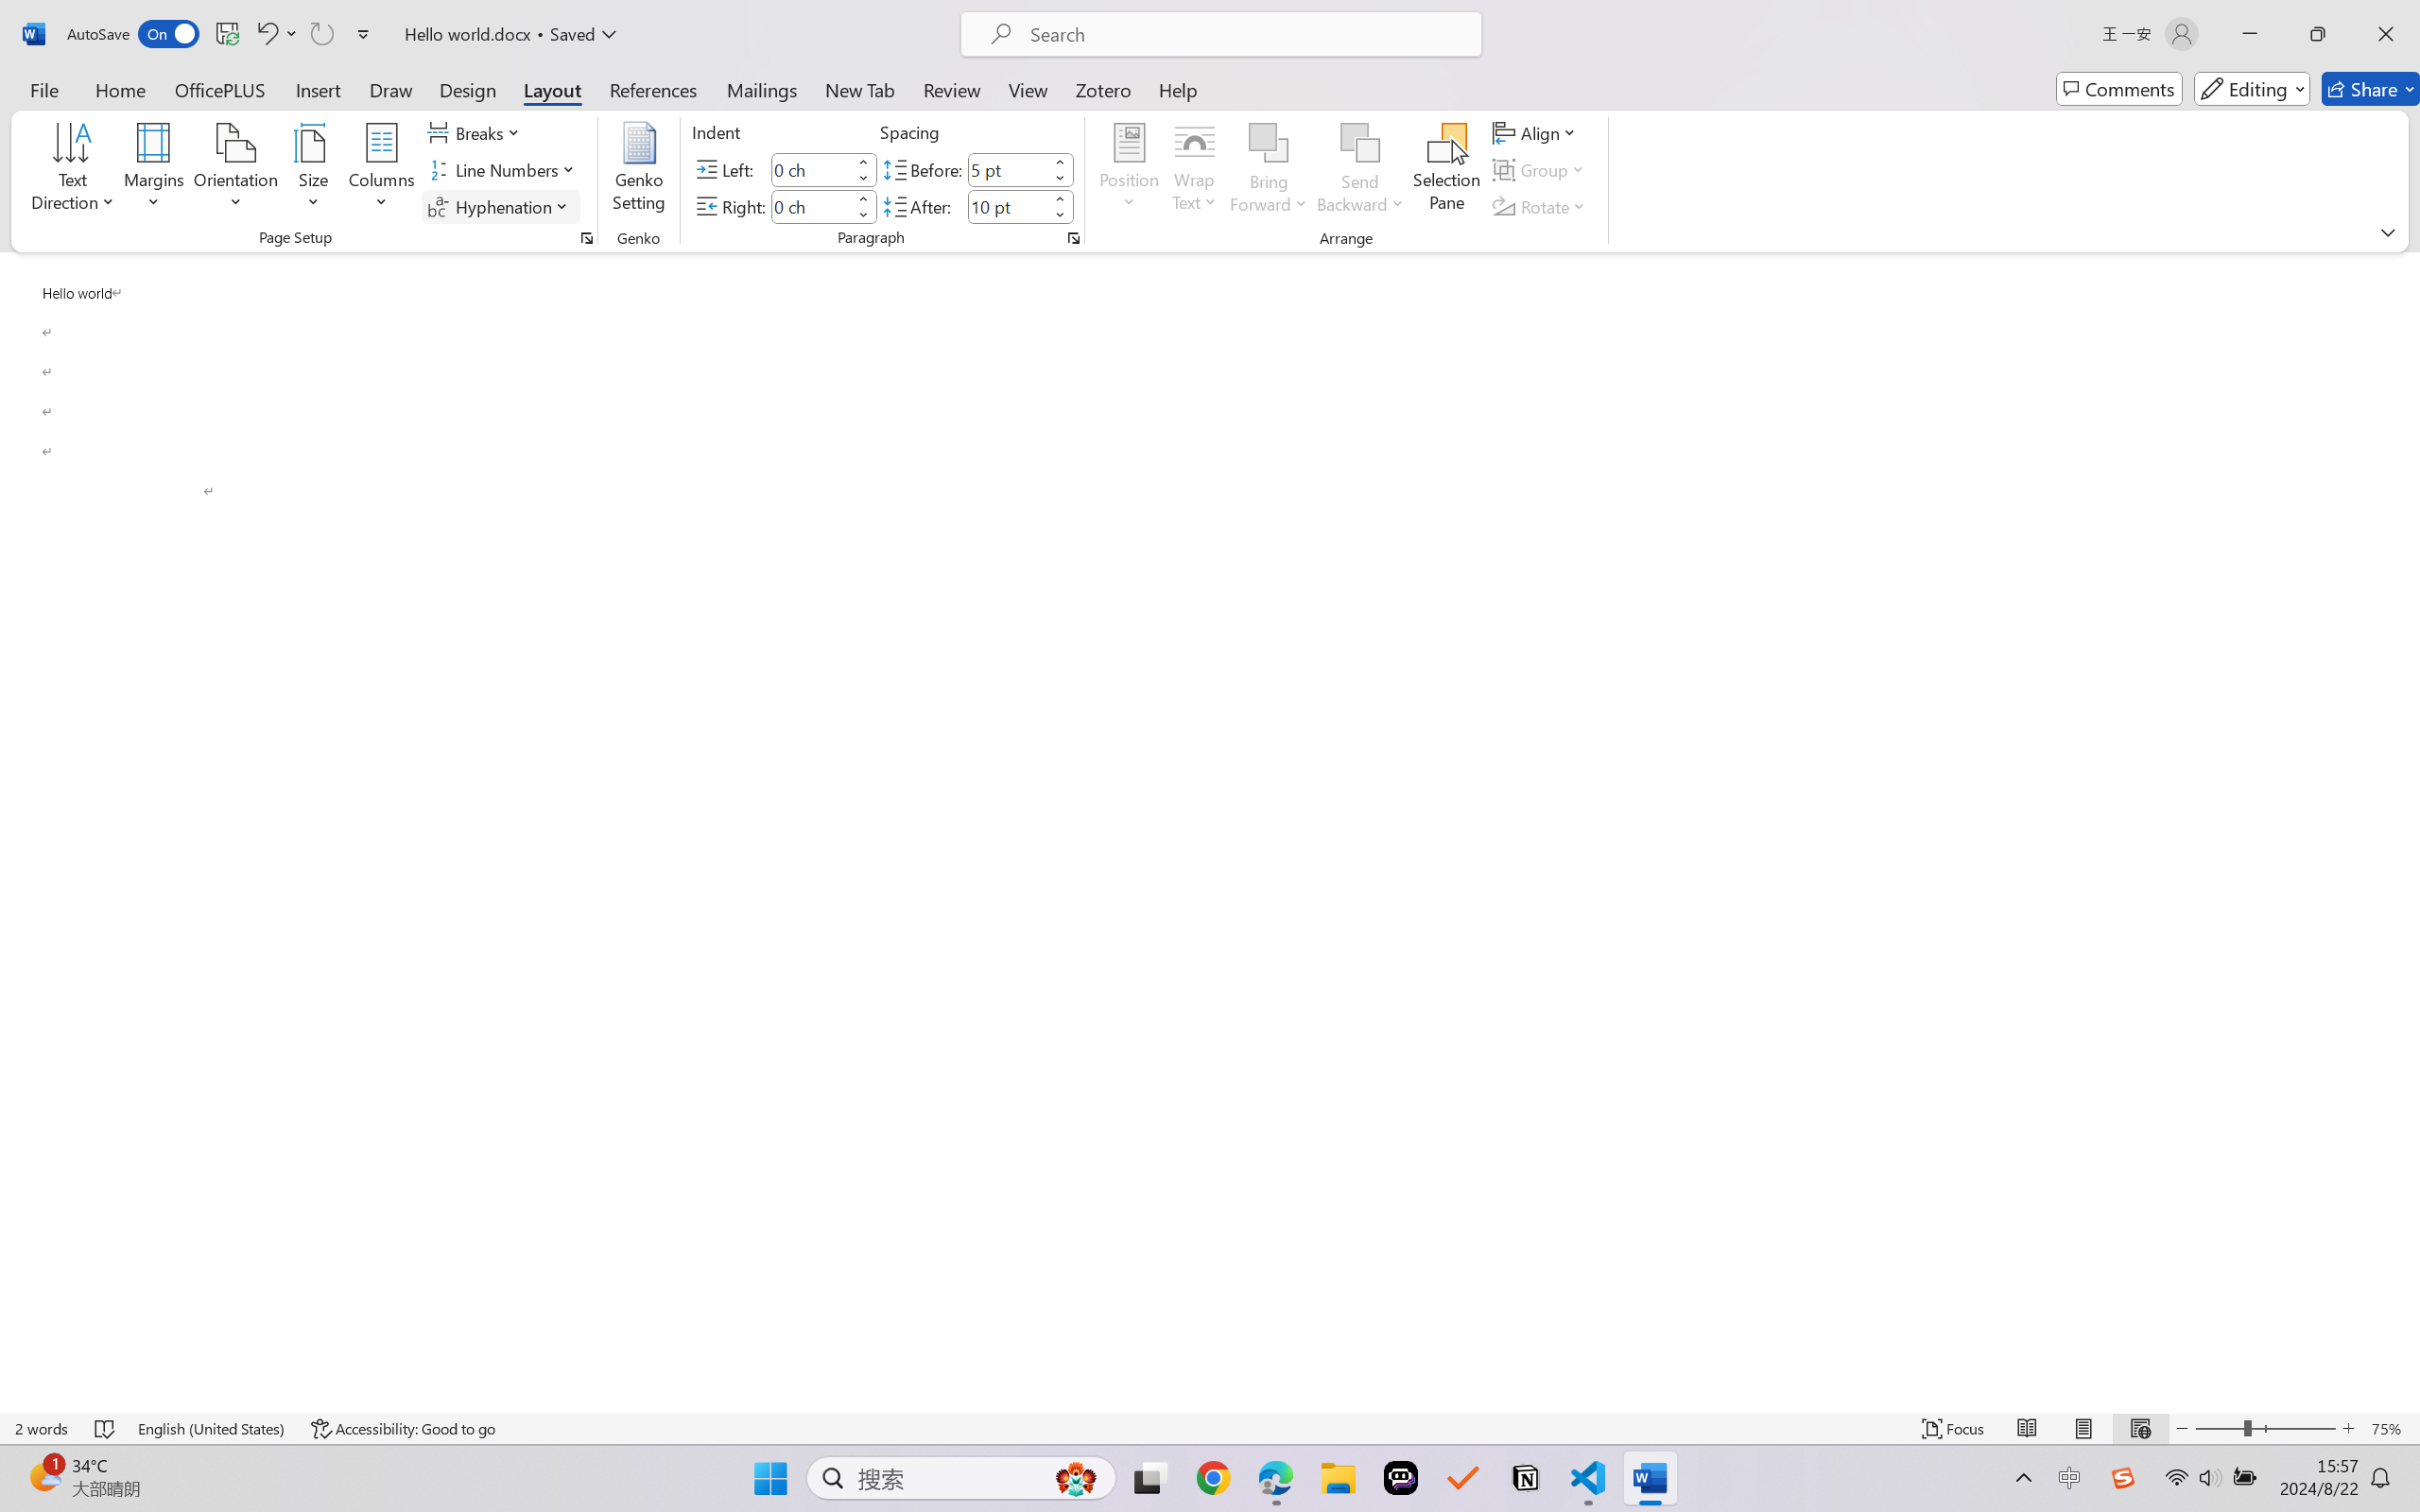 Image resolution: width=2420 pixels, height=1512 pixels. What do you see at coordinates (212, 1429) in the screenshot?
I see `Language English (United States)` at bounding box center [212, 1429].